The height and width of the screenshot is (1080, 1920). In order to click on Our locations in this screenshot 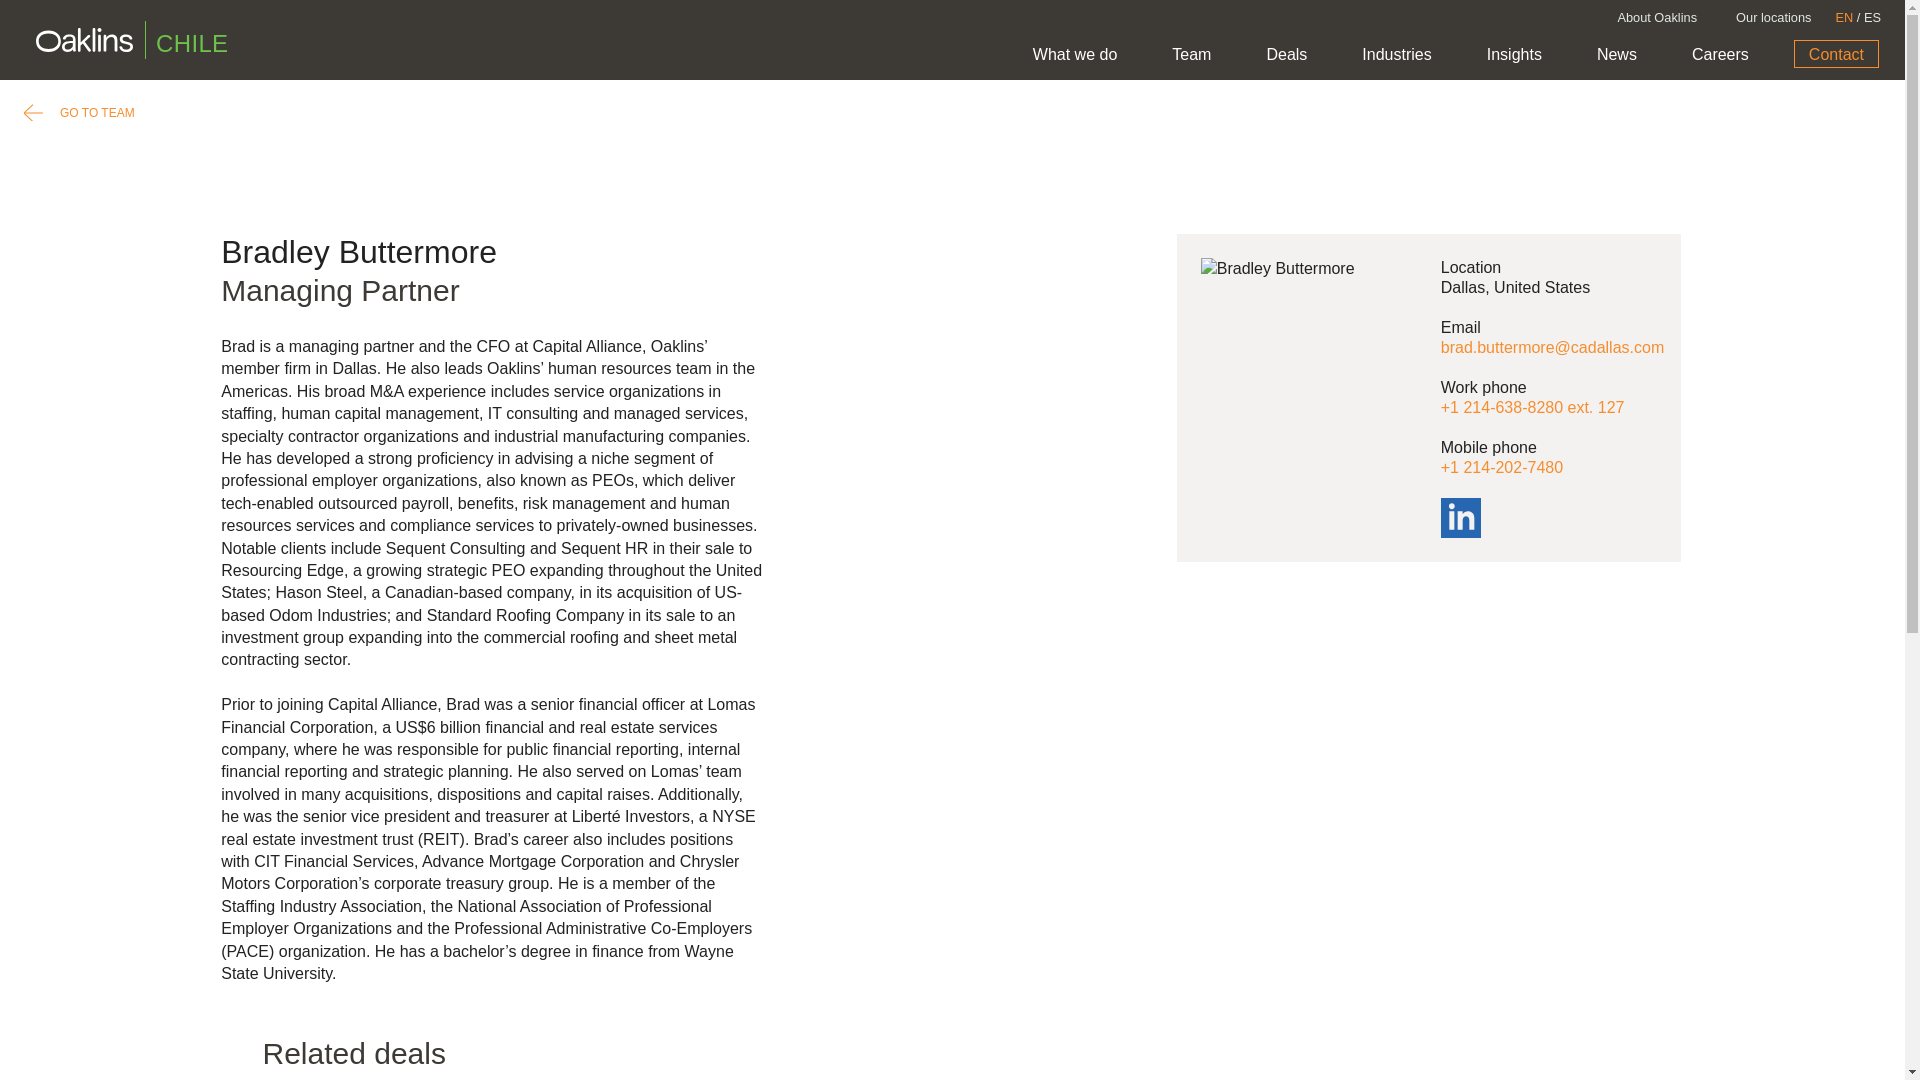, I will do `click(1772, 18)`.